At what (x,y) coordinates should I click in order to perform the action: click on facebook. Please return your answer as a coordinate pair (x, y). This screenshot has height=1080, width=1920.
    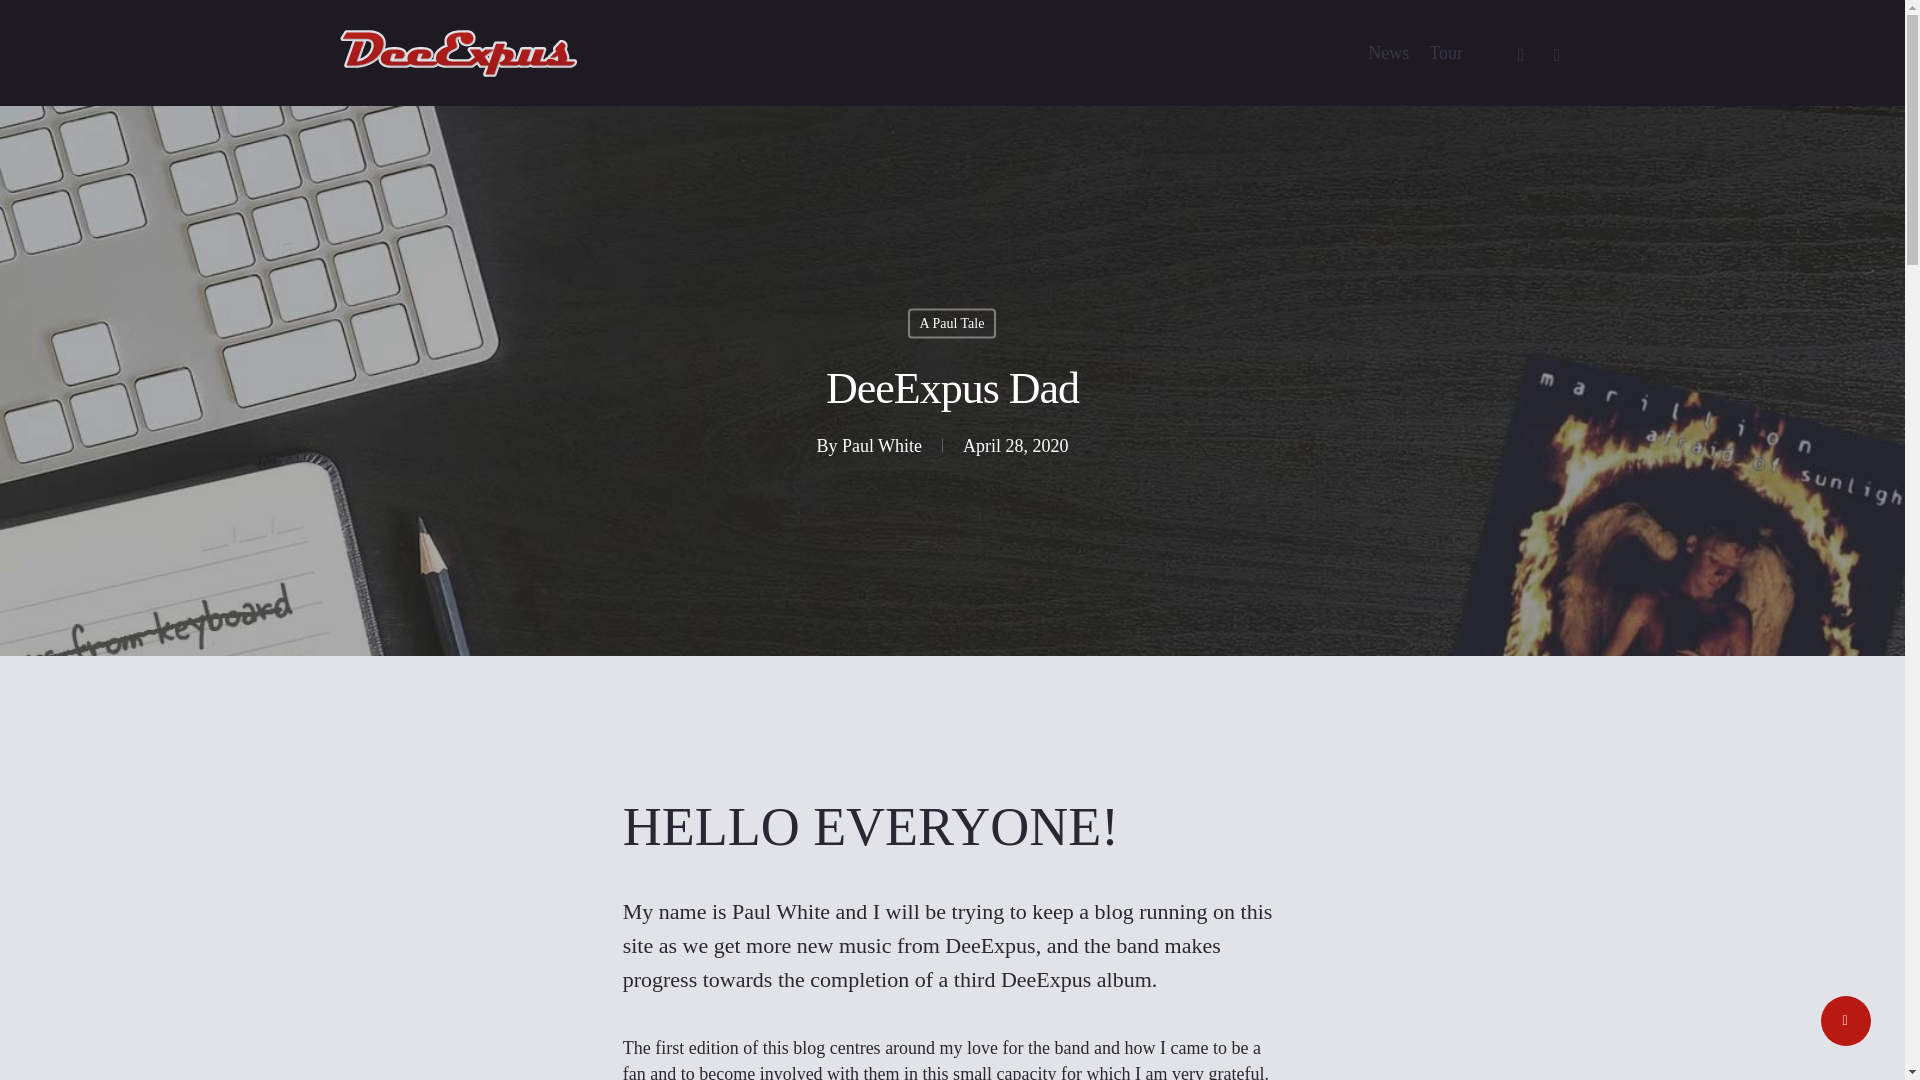
    Looking at the image, I should click on (1521, 52).